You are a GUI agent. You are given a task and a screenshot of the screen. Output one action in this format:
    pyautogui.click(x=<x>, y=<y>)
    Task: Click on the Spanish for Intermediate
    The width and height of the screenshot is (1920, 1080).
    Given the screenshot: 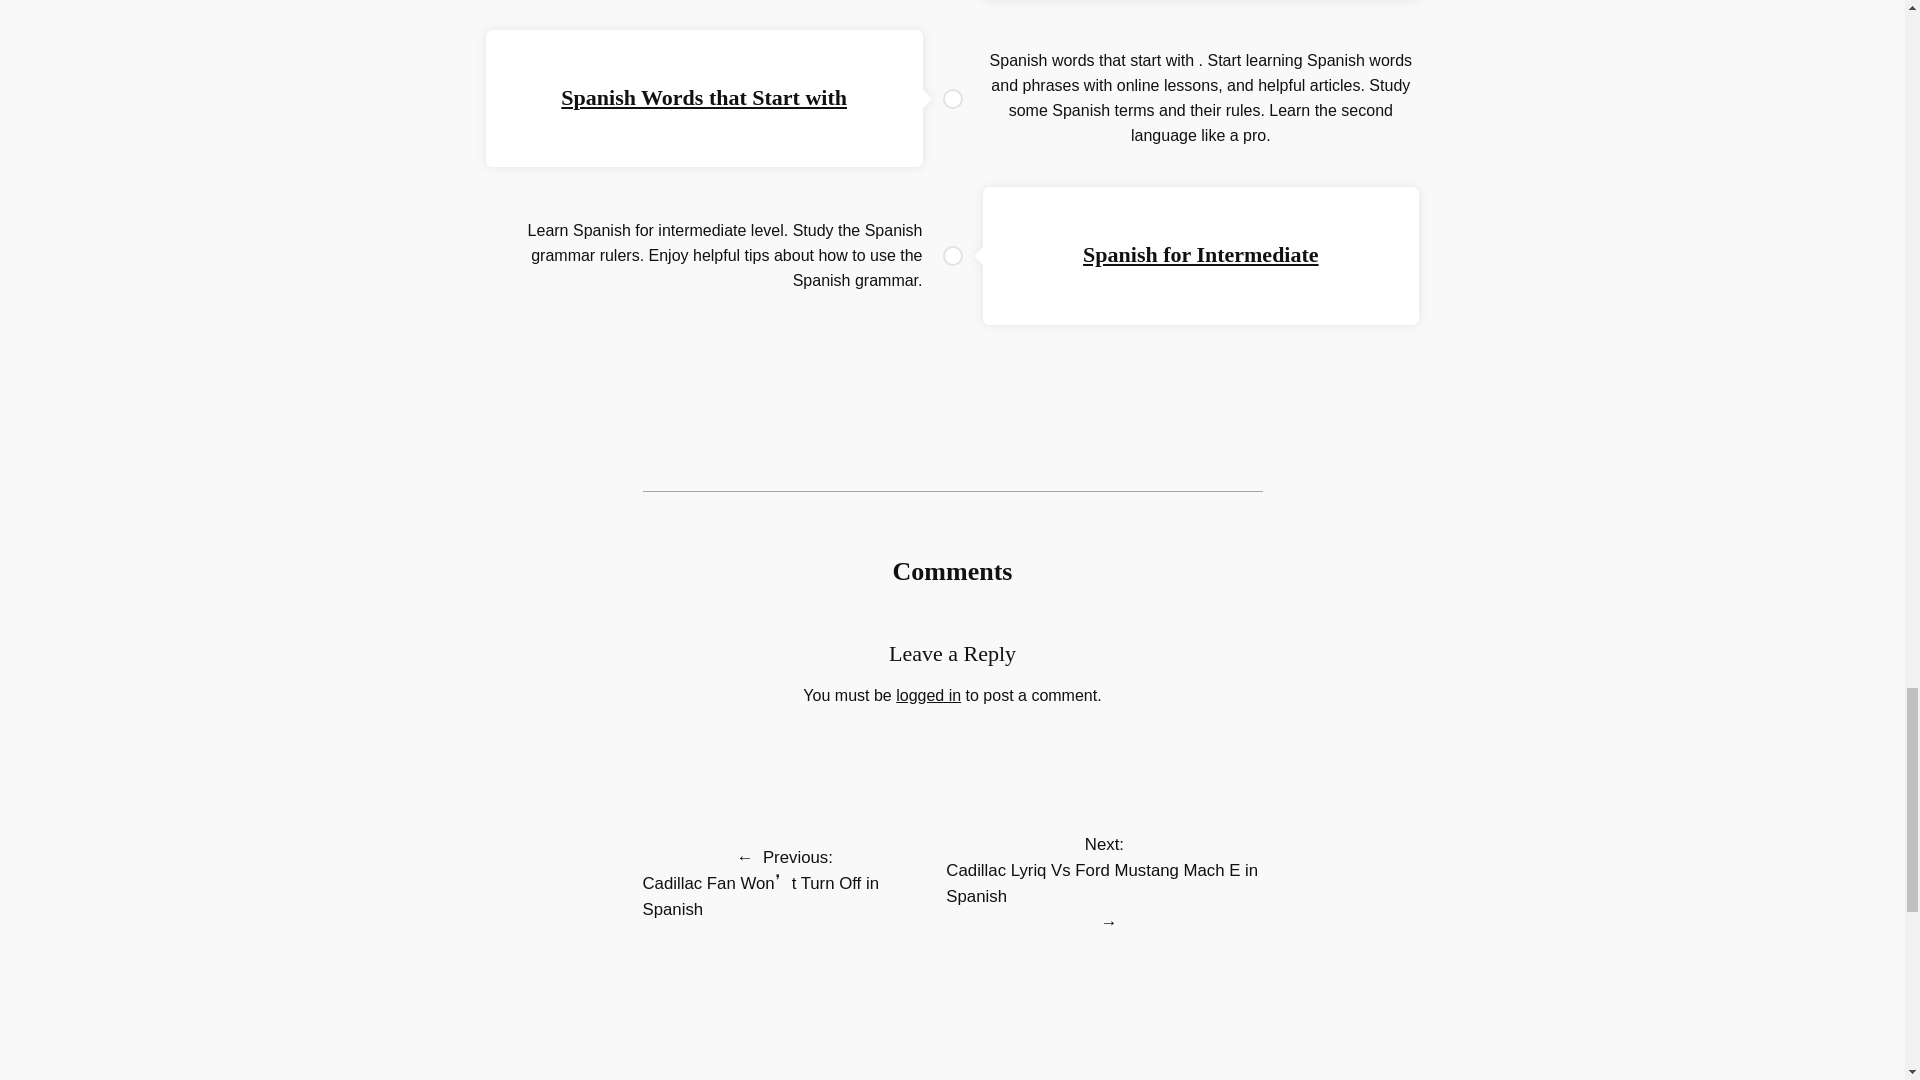 What is the action you would take?
    pyautogui.click(x=1200, y=254)
    